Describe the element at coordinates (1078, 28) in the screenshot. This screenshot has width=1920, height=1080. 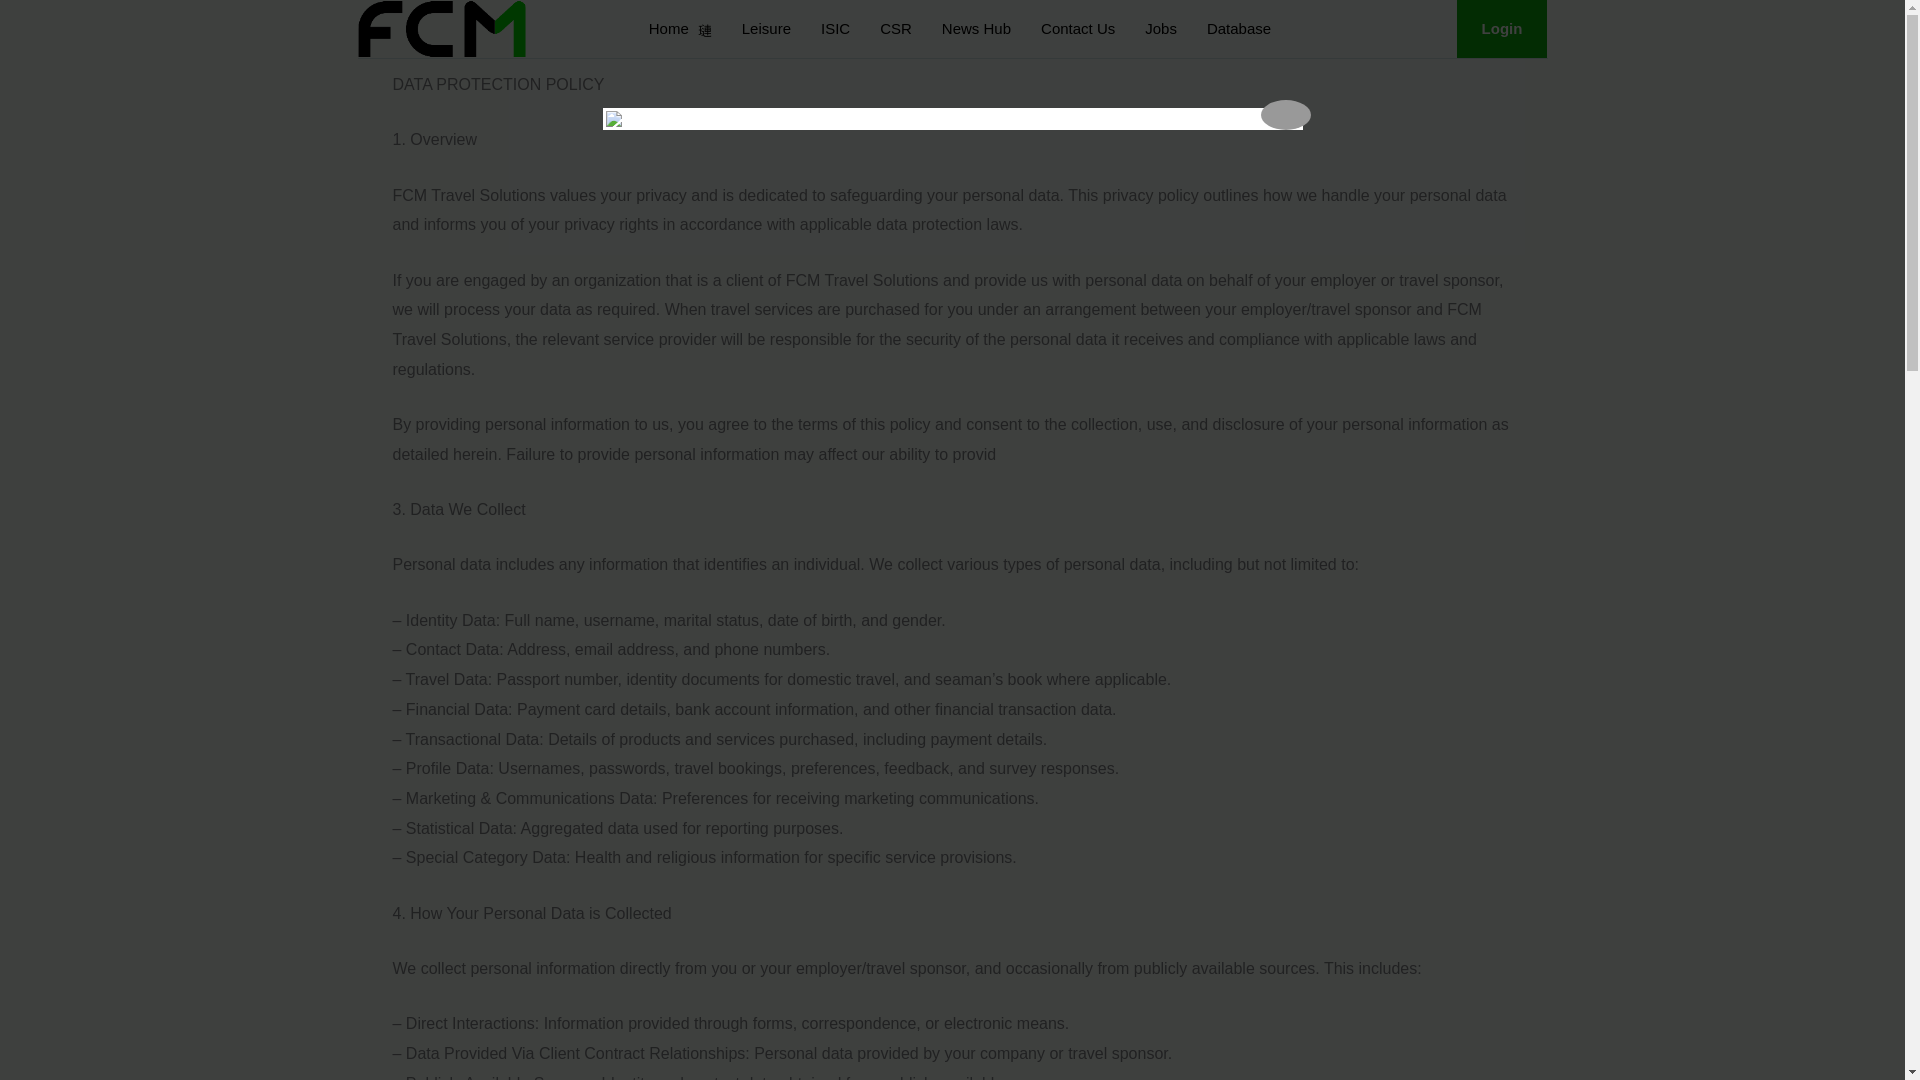
I see `Contact Us` at that location.